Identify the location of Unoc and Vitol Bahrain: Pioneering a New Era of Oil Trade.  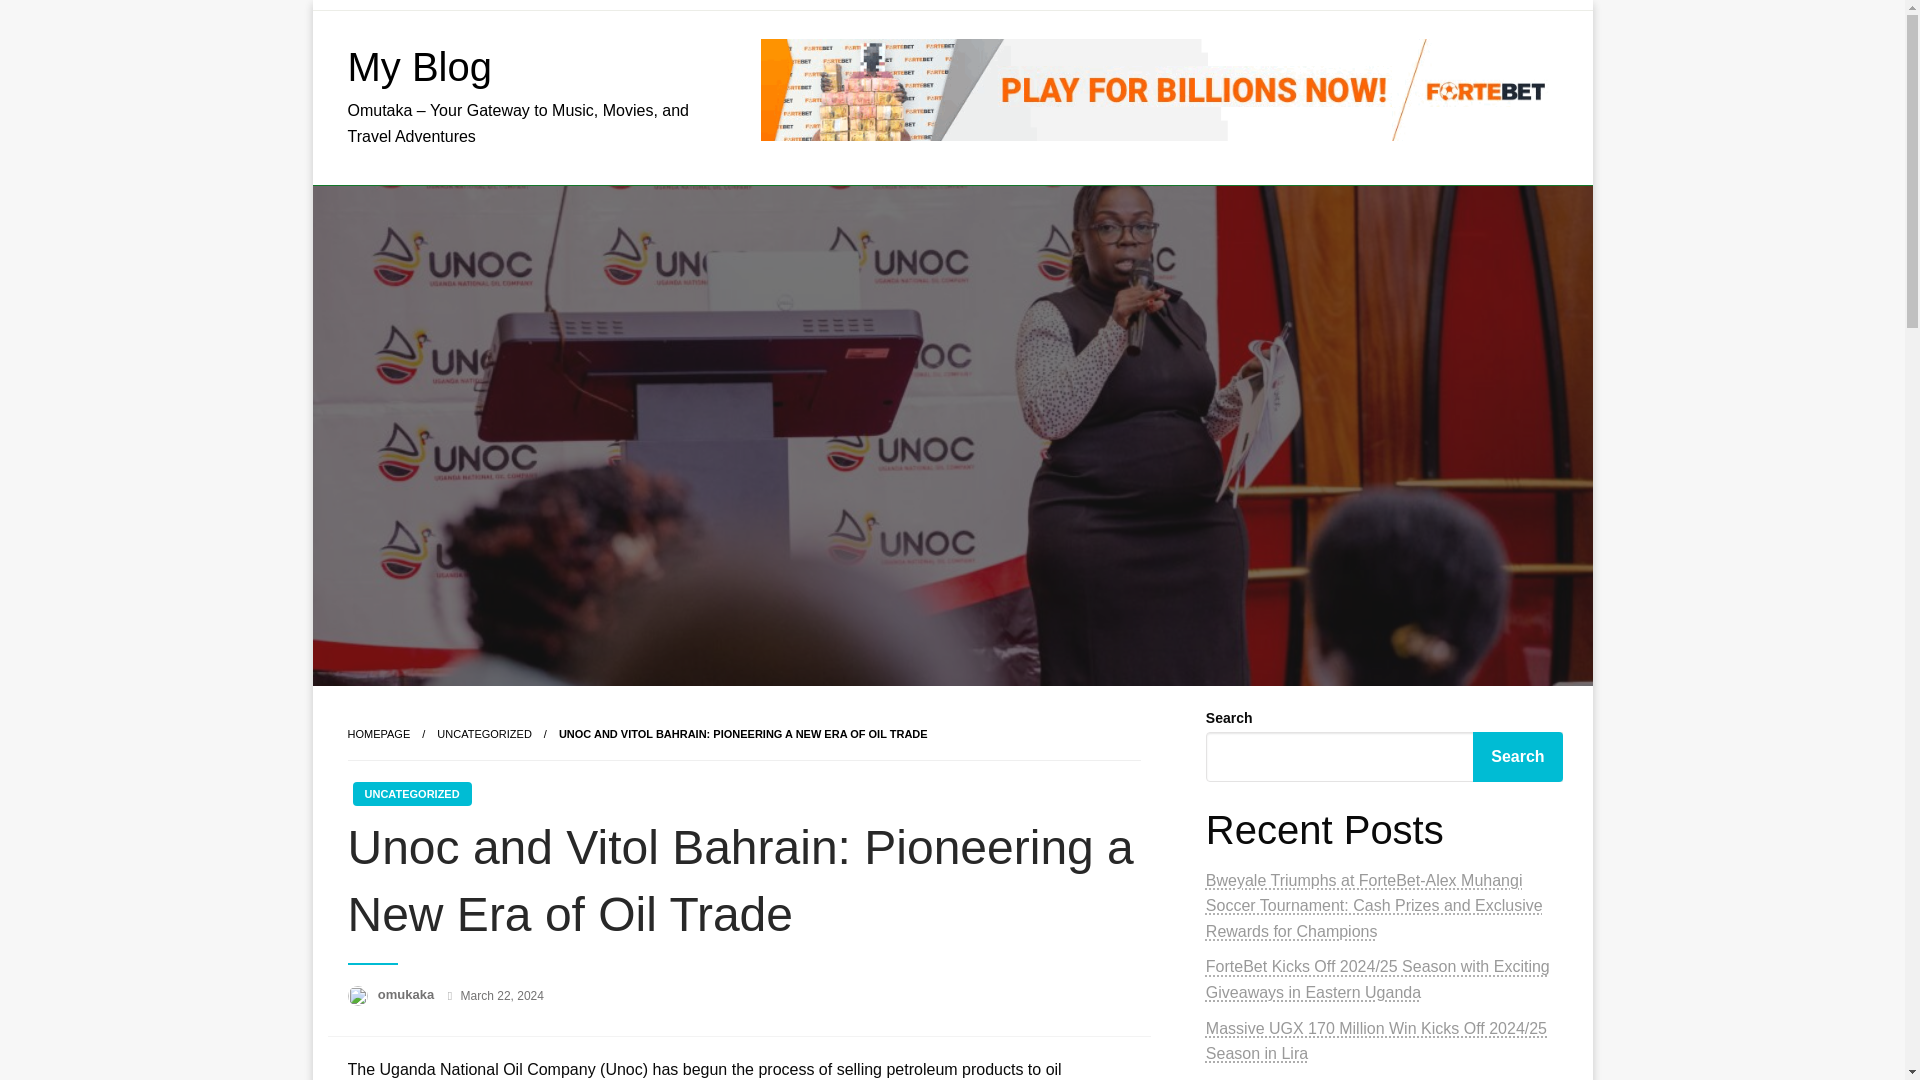
(742, 733).